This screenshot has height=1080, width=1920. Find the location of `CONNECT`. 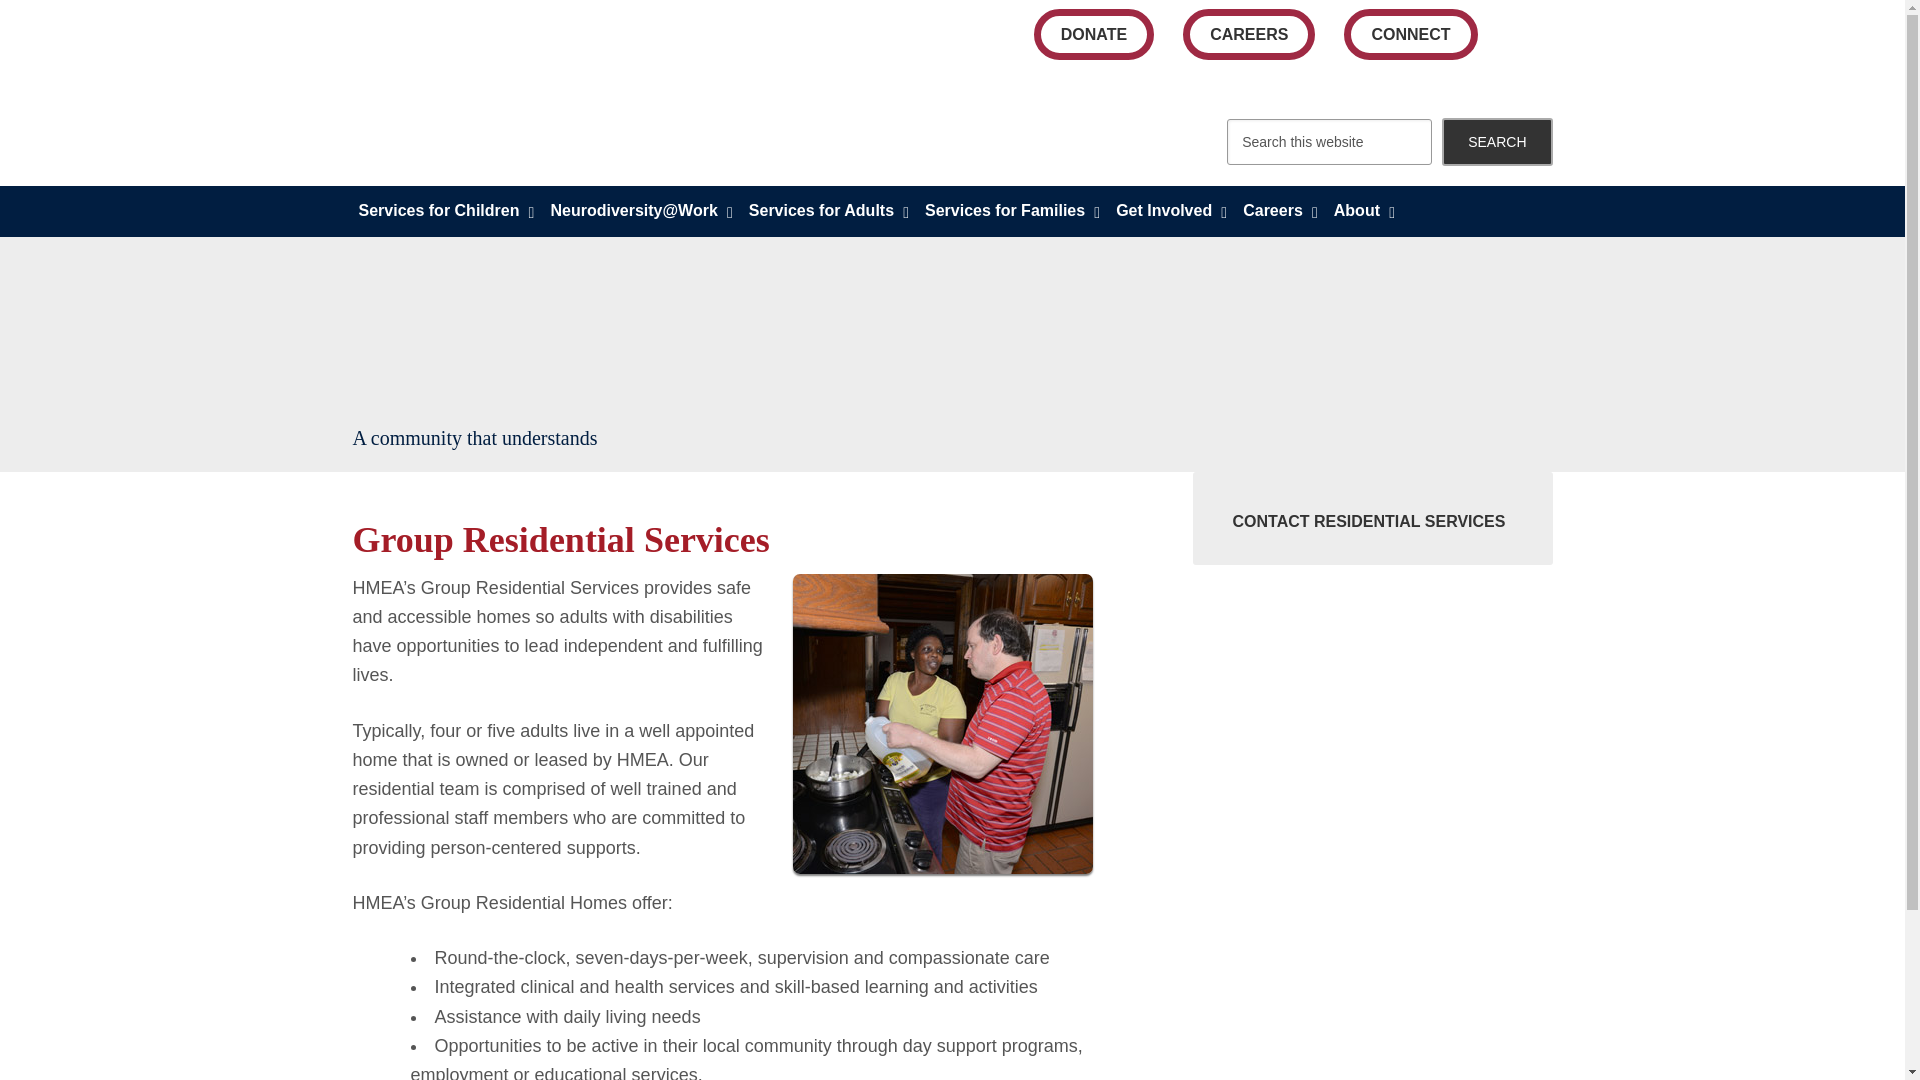

CONNECT is located at coordinates (1410, 34).